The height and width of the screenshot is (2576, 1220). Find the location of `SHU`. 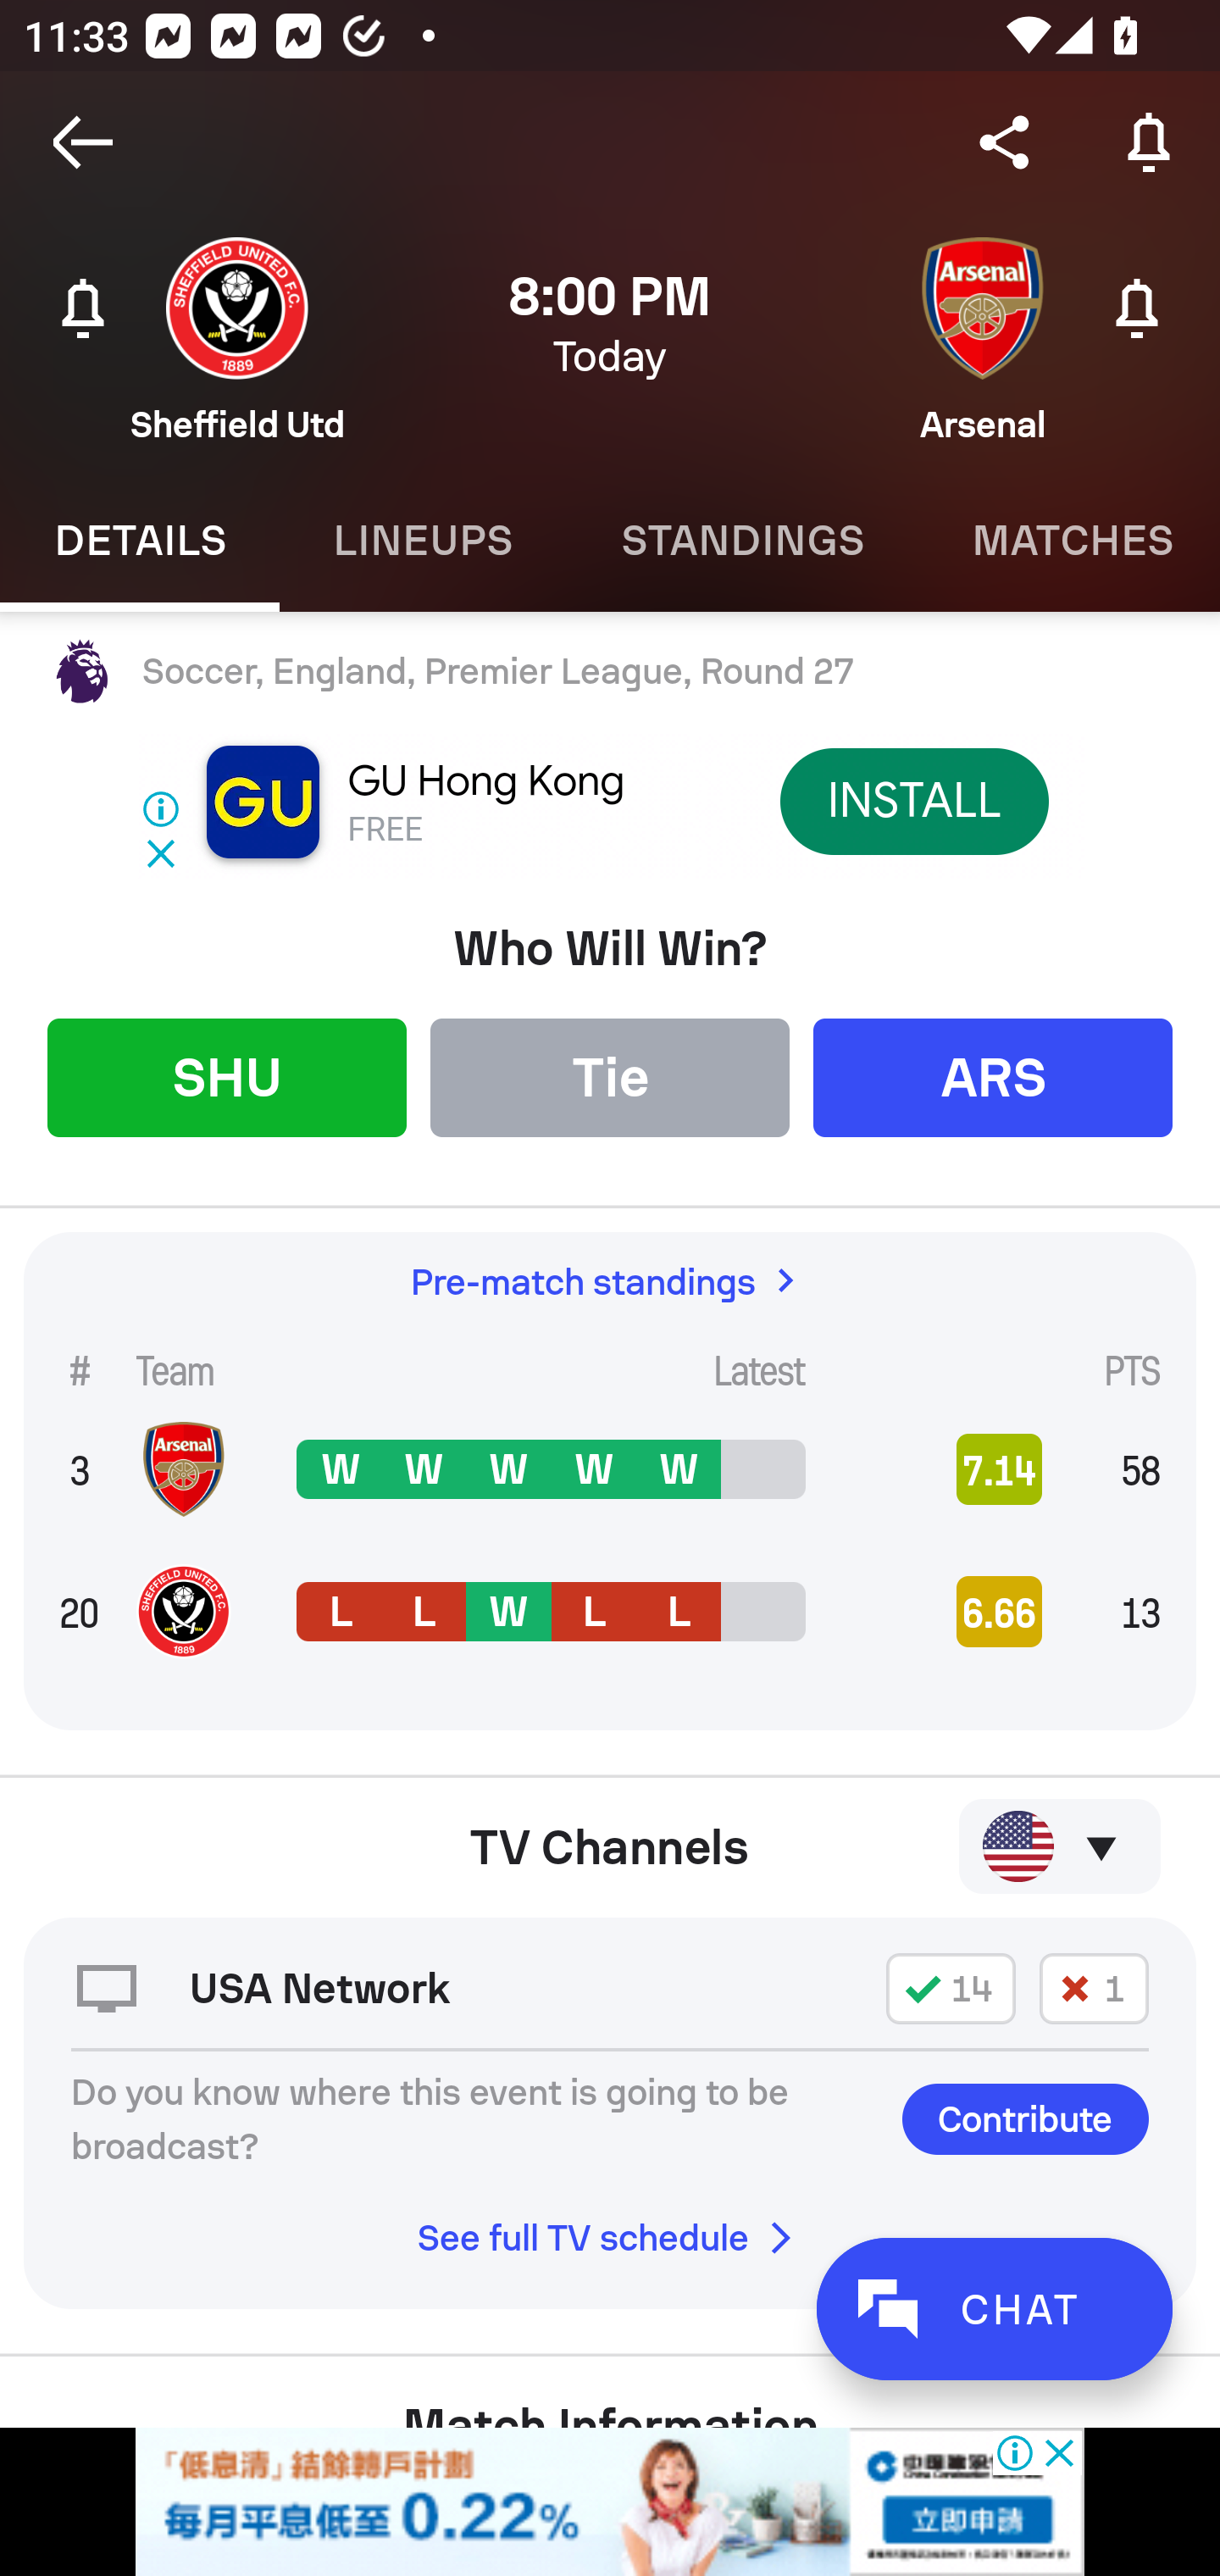

SHU is located at coordinates (227, 1076).